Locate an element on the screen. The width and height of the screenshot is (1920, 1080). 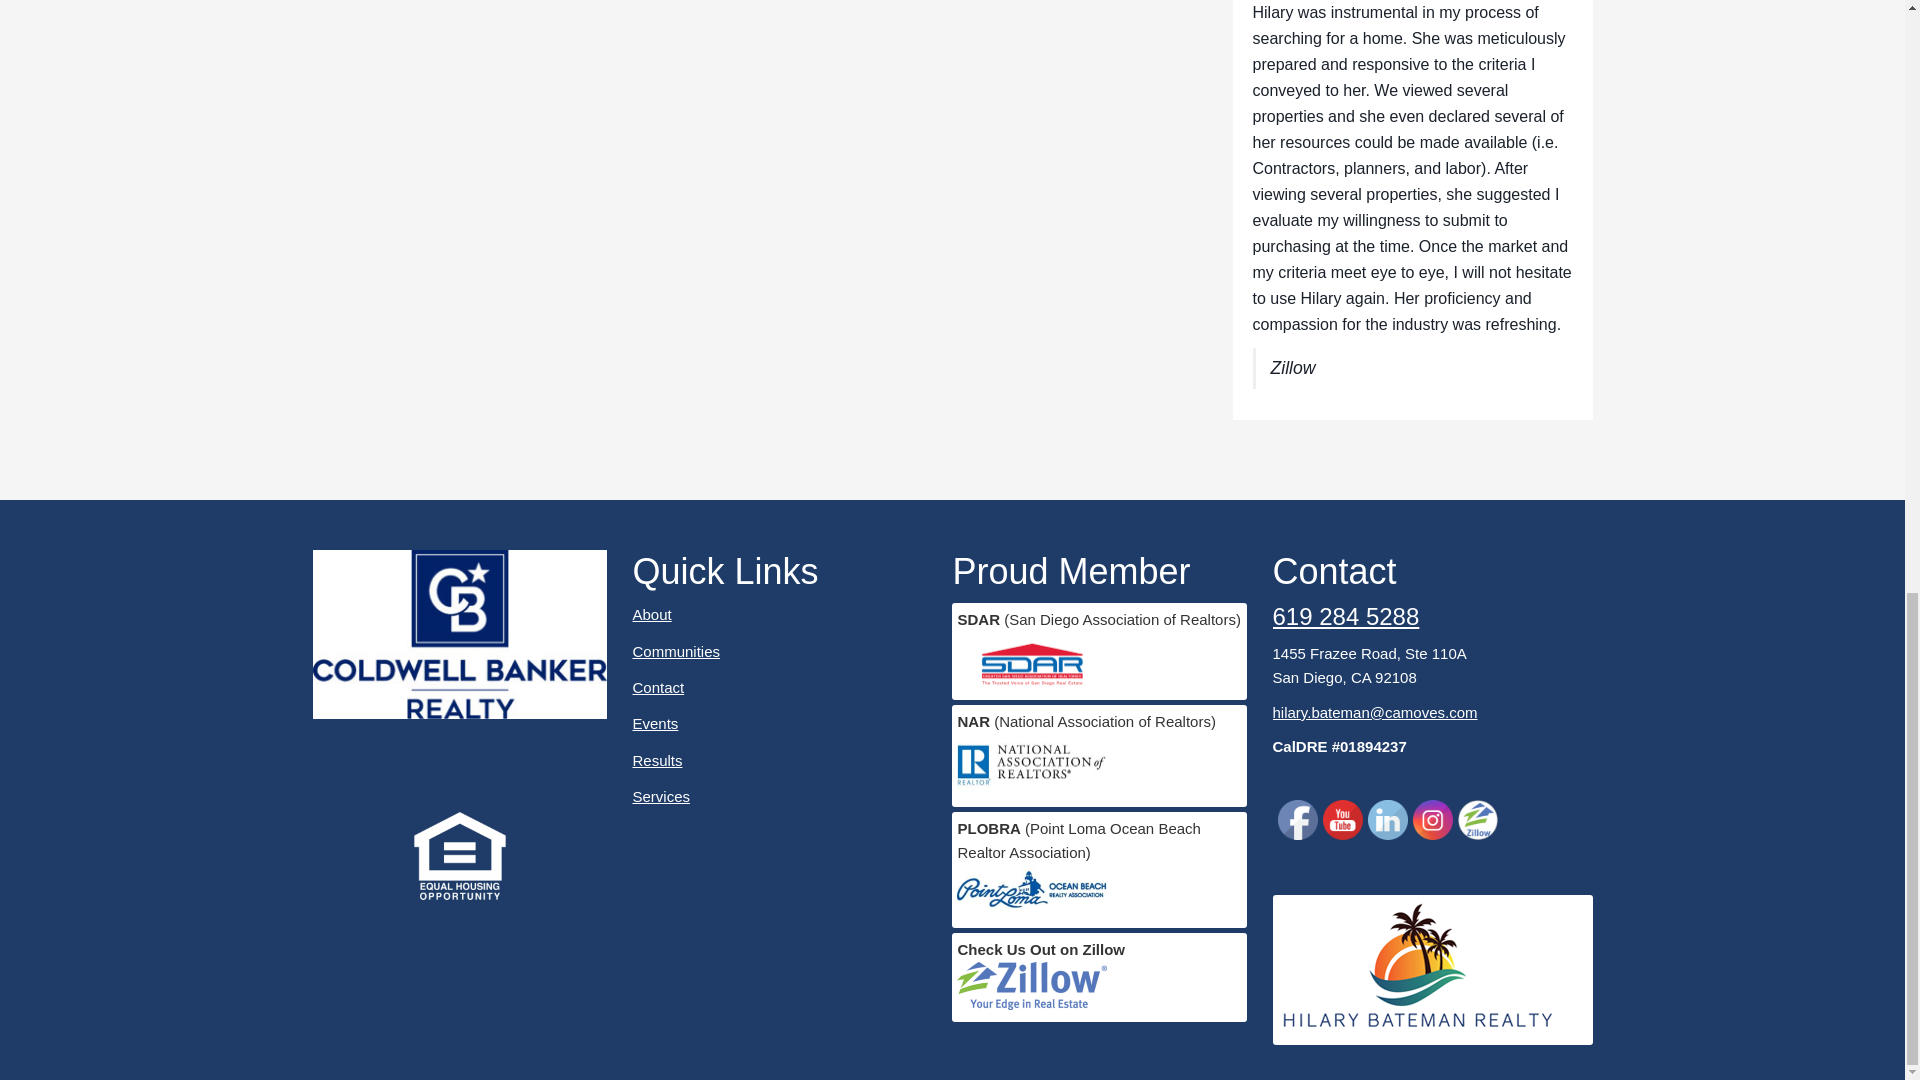
LinkedIn is located at coordinates (1387, 820).